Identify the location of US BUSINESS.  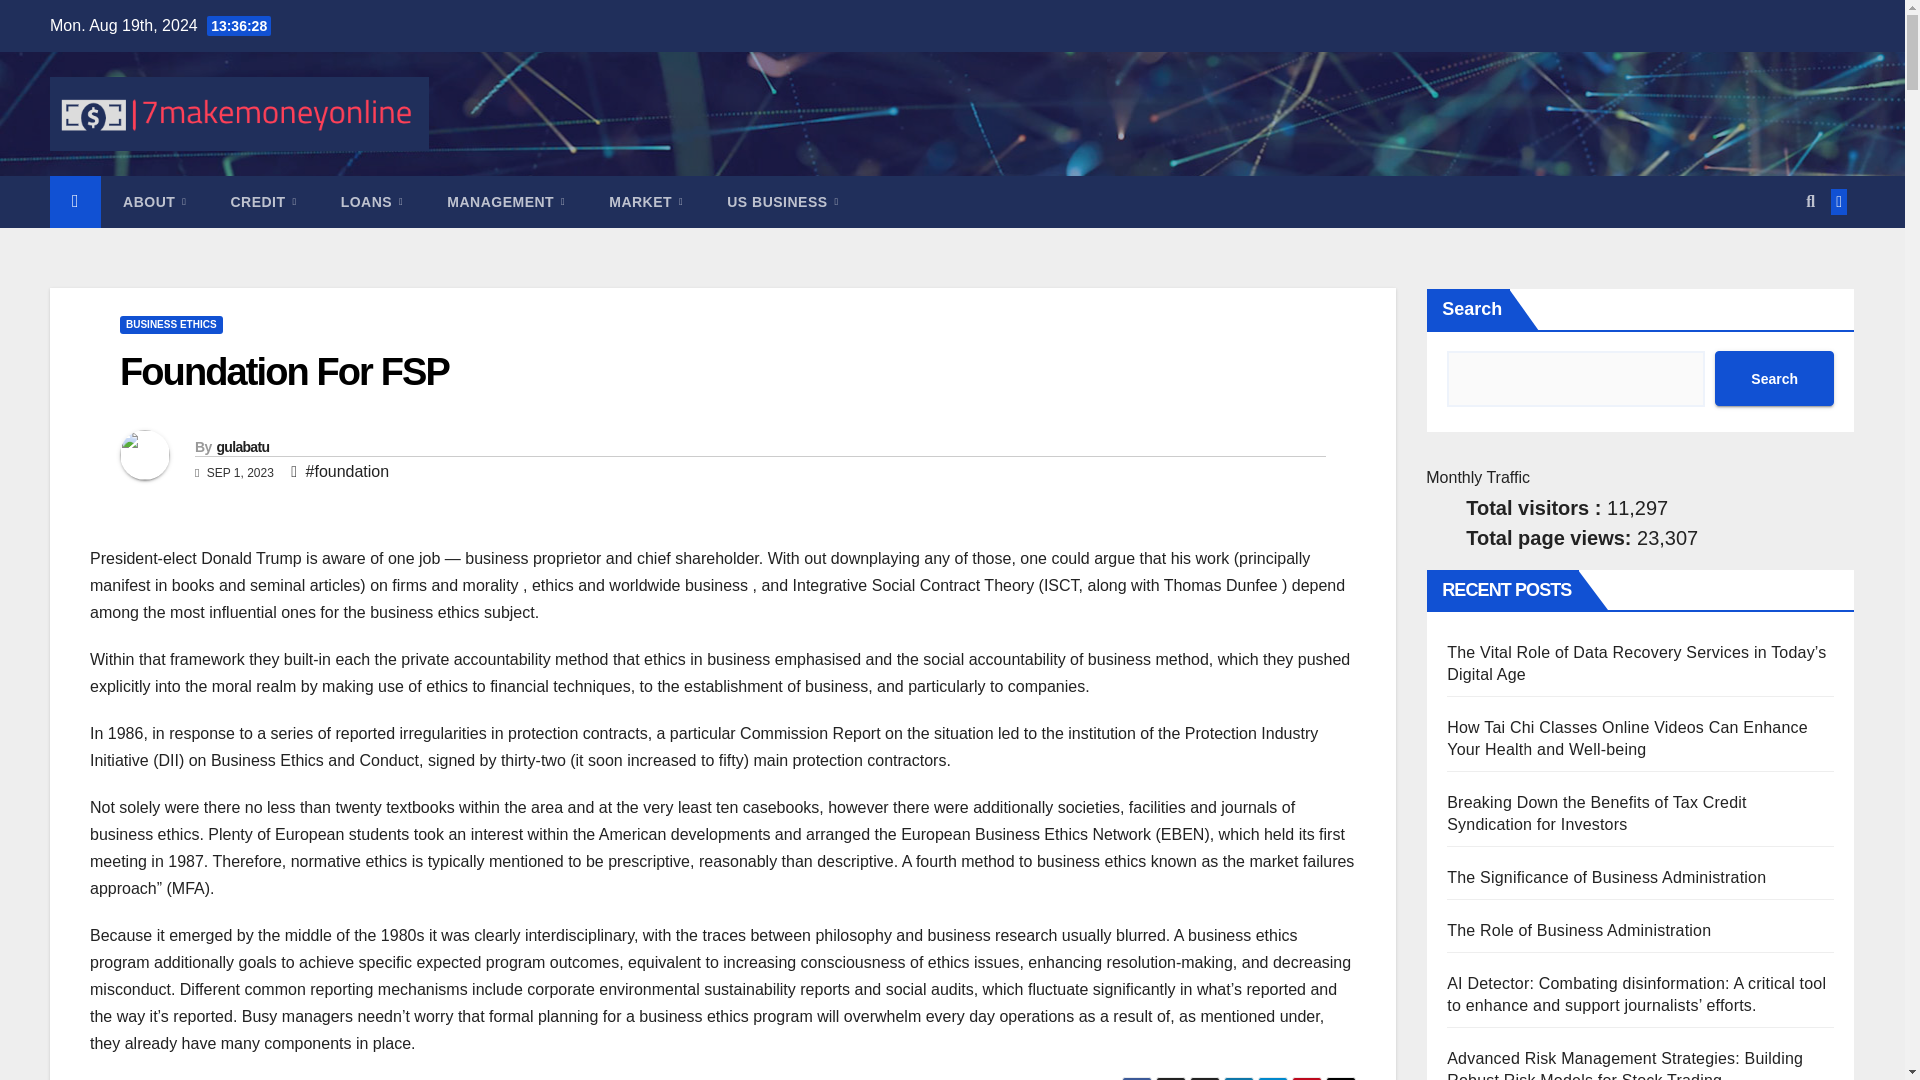
(782, 202).